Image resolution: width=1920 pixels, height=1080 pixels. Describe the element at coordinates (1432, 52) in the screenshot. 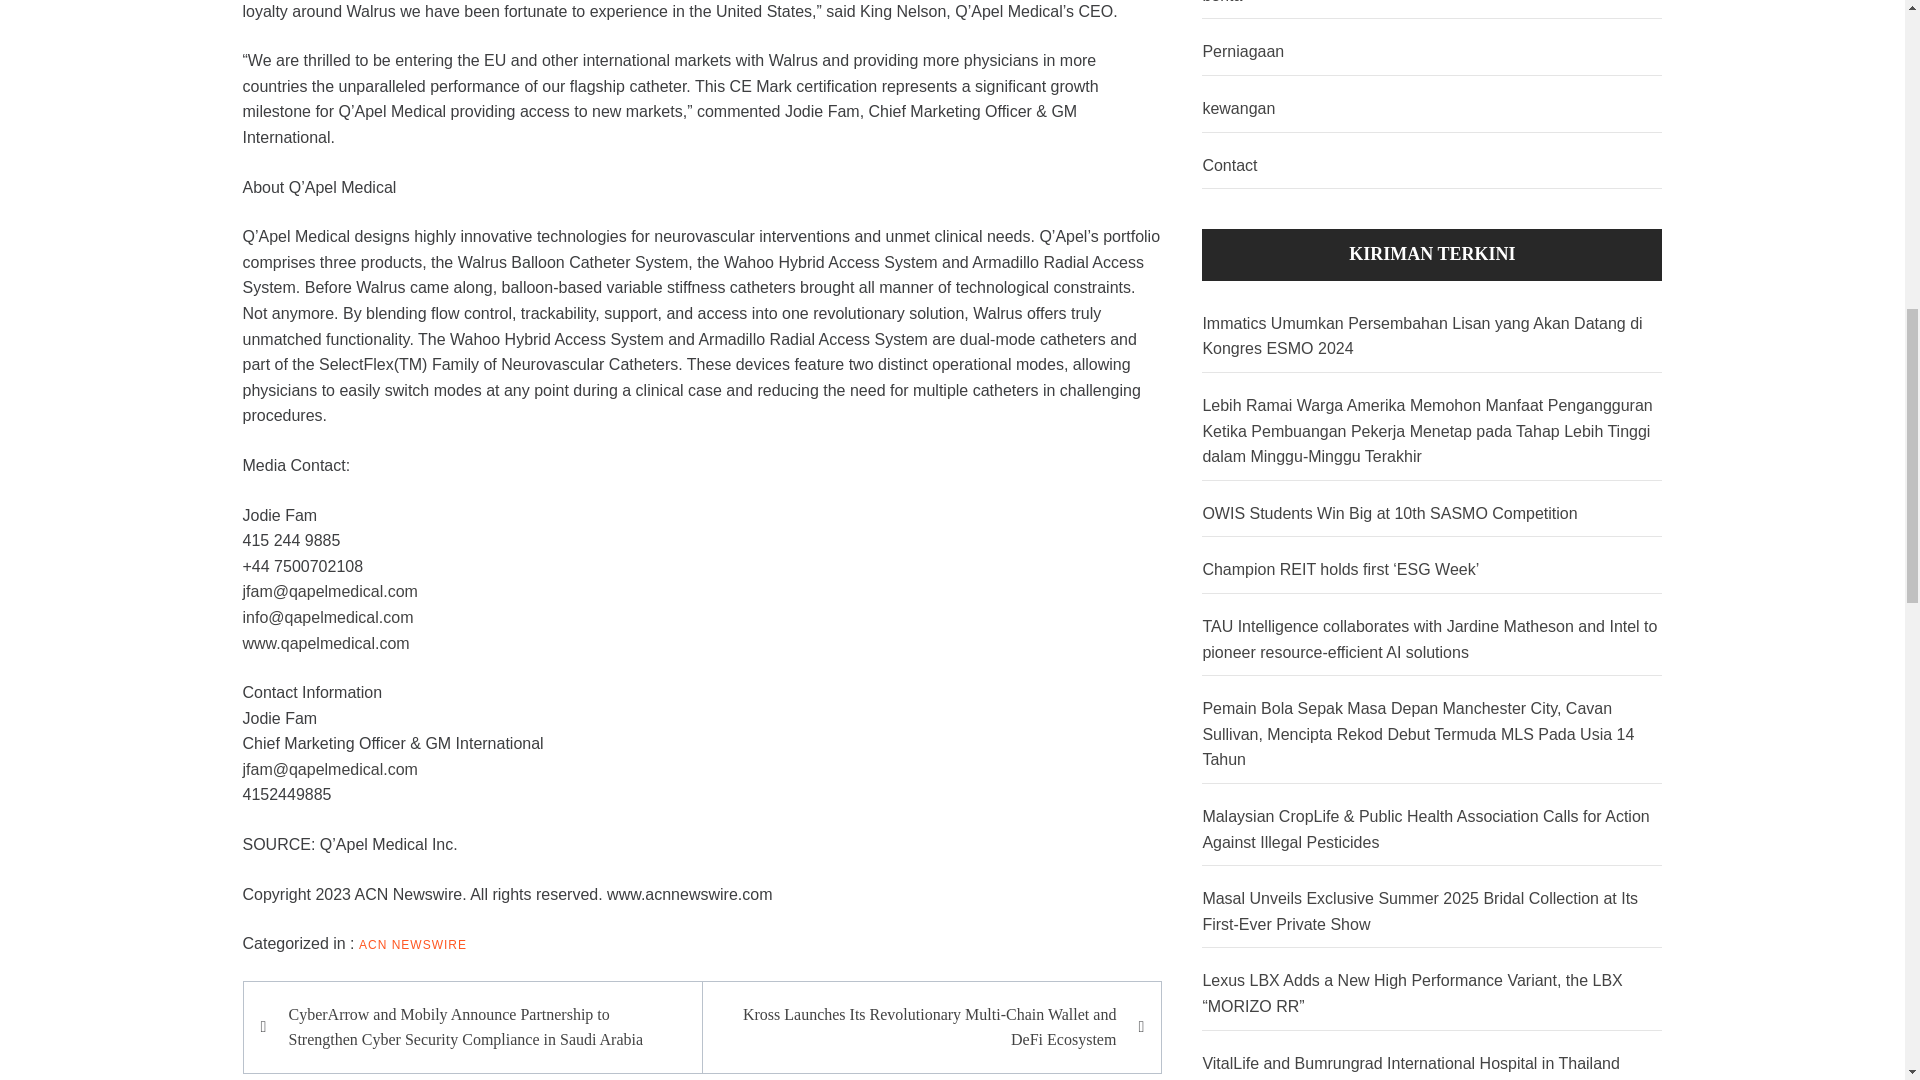

I see `Perniagaan` at that location.